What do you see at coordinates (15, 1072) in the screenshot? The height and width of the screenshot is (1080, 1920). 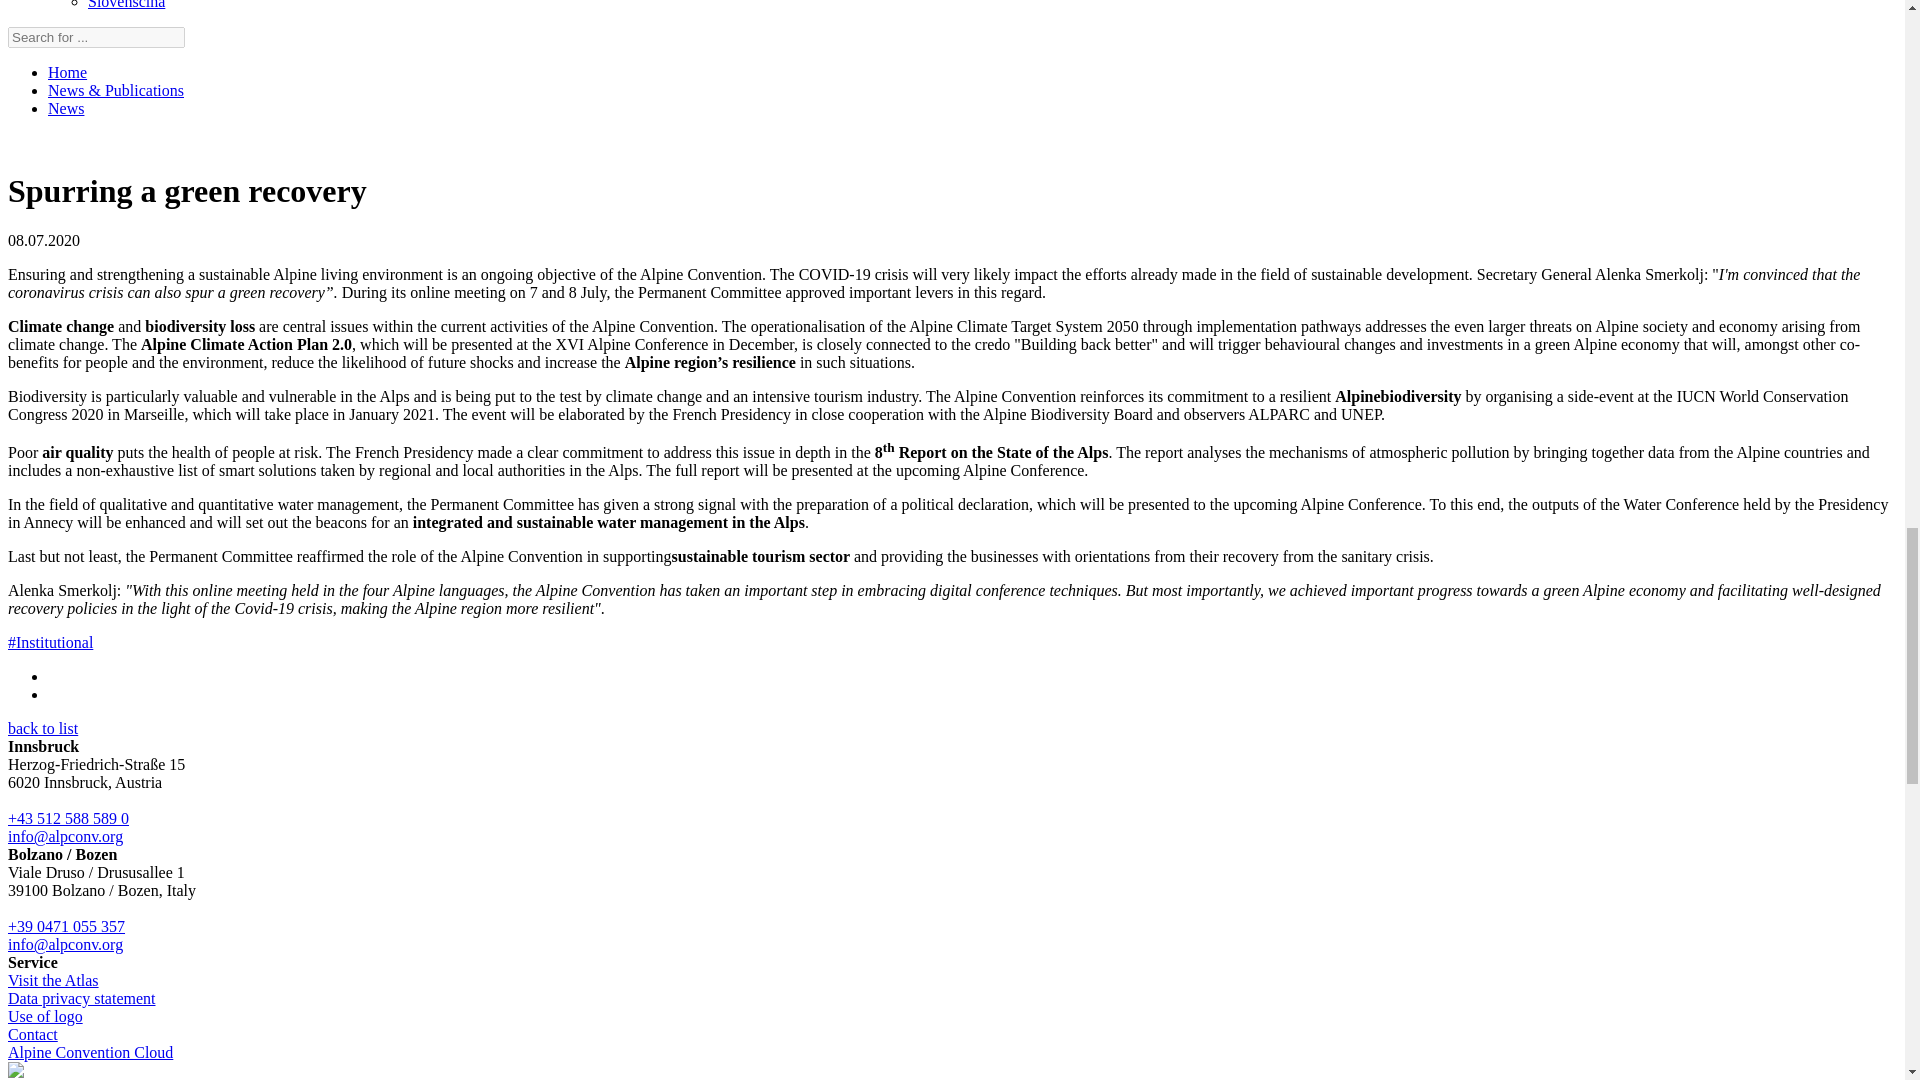 I see `Linkedin` at bounding box center [15, 1072].